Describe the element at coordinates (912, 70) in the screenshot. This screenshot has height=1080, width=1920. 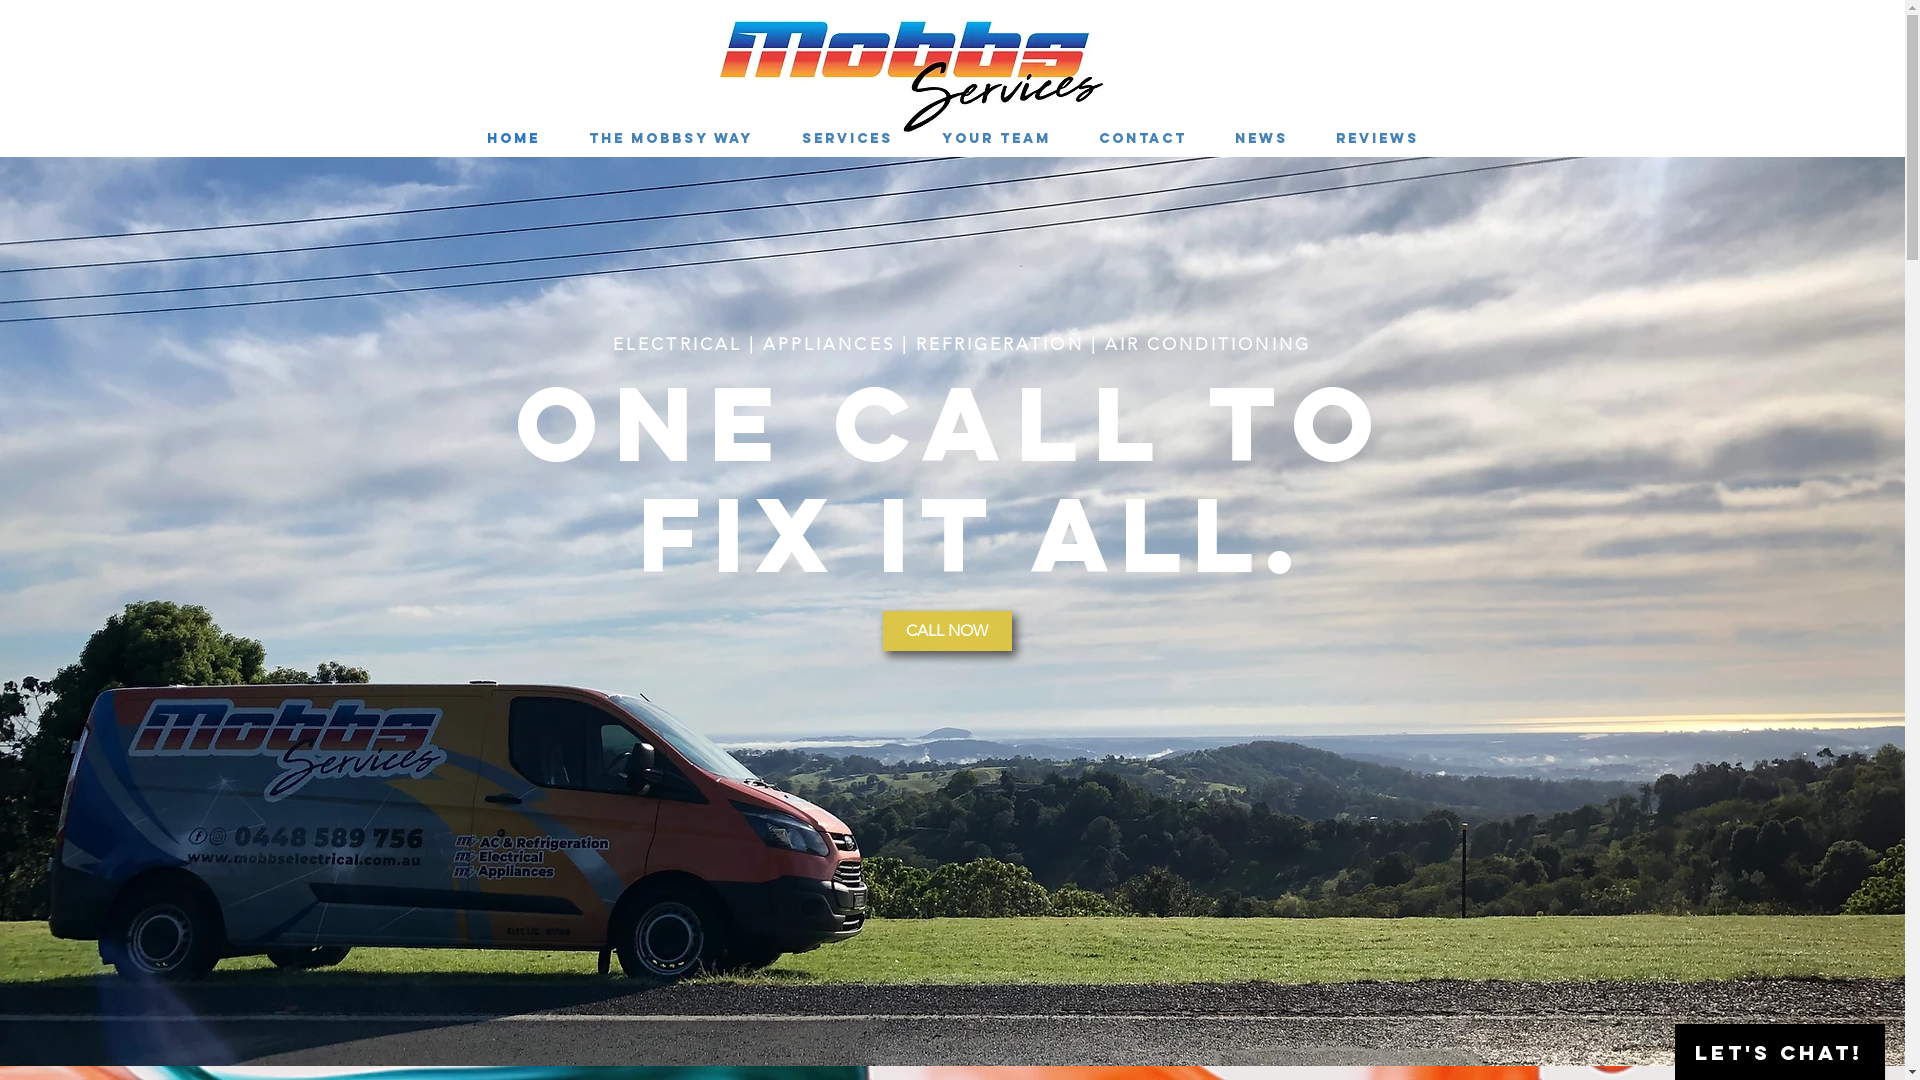
I see `elongated.jpg` at that location.